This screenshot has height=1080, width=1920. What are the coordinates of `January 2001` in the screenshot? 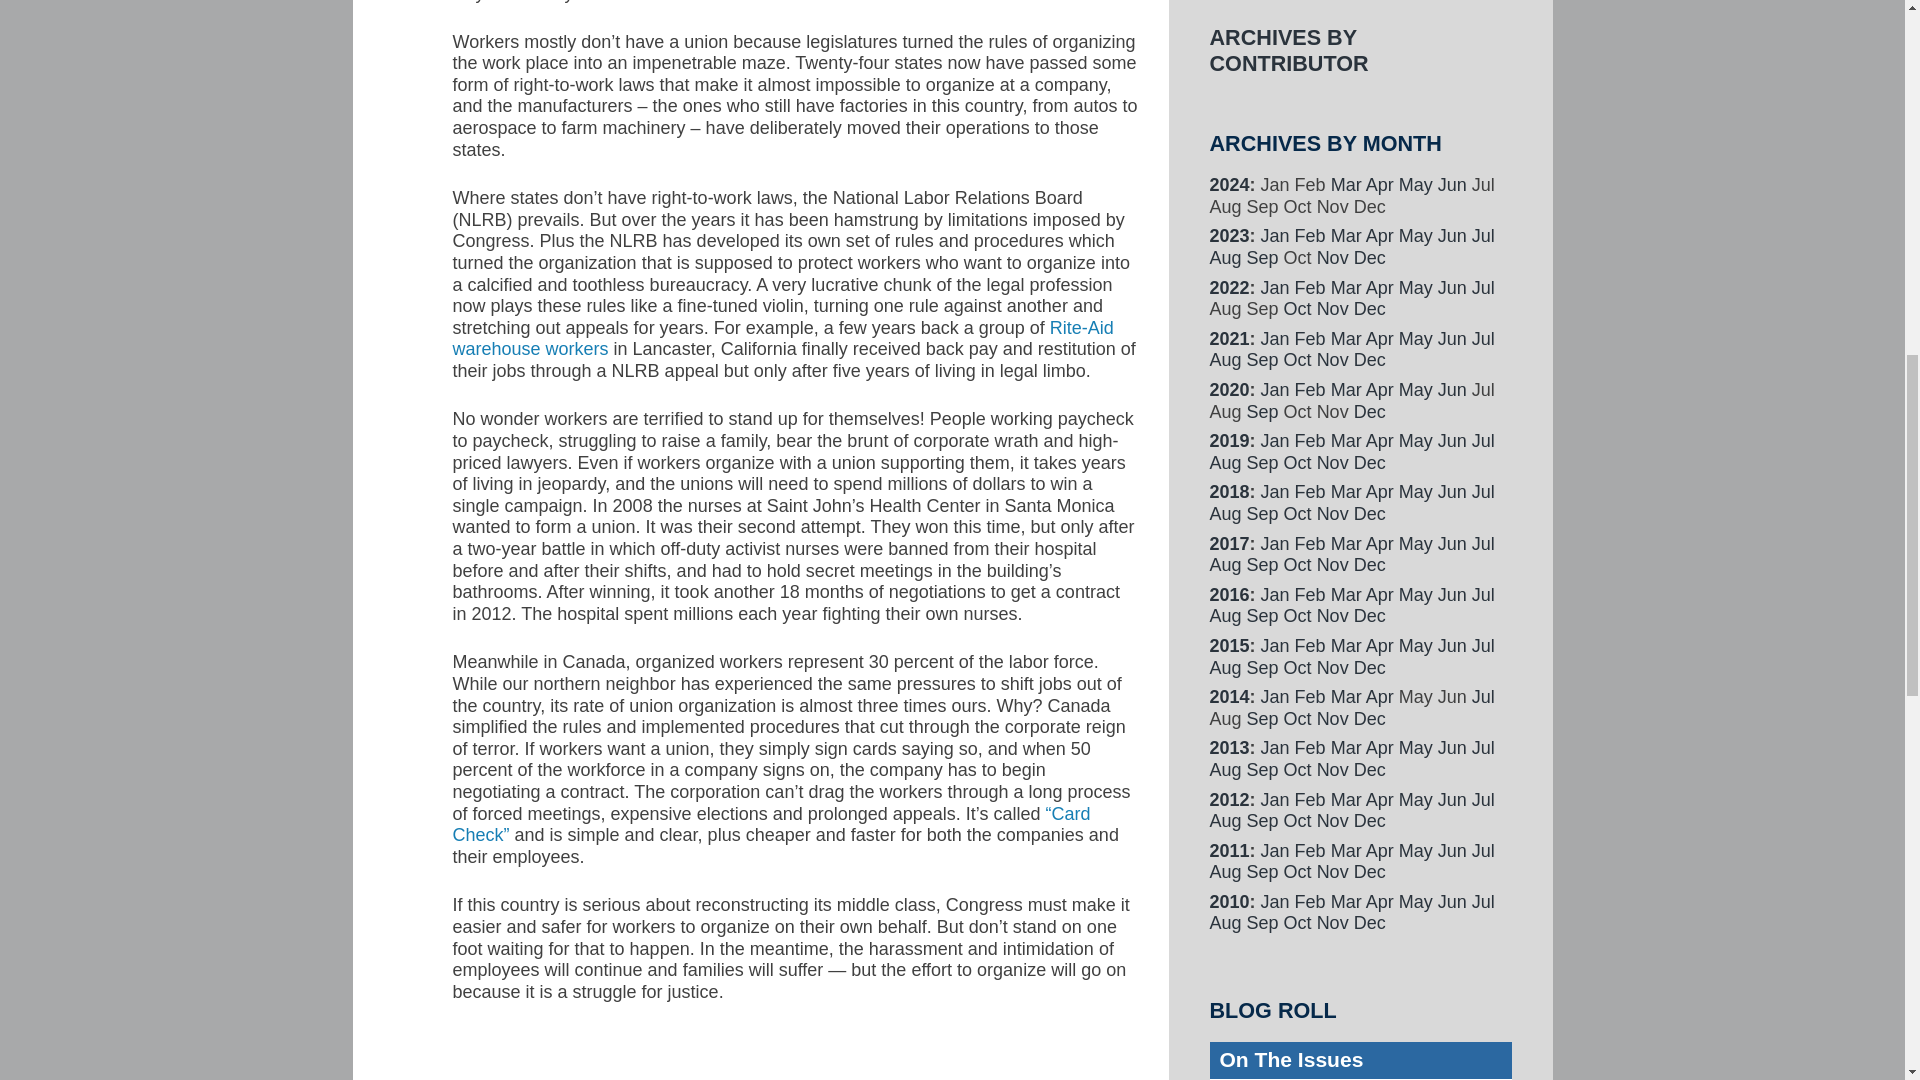 It's located at (1276, 236).